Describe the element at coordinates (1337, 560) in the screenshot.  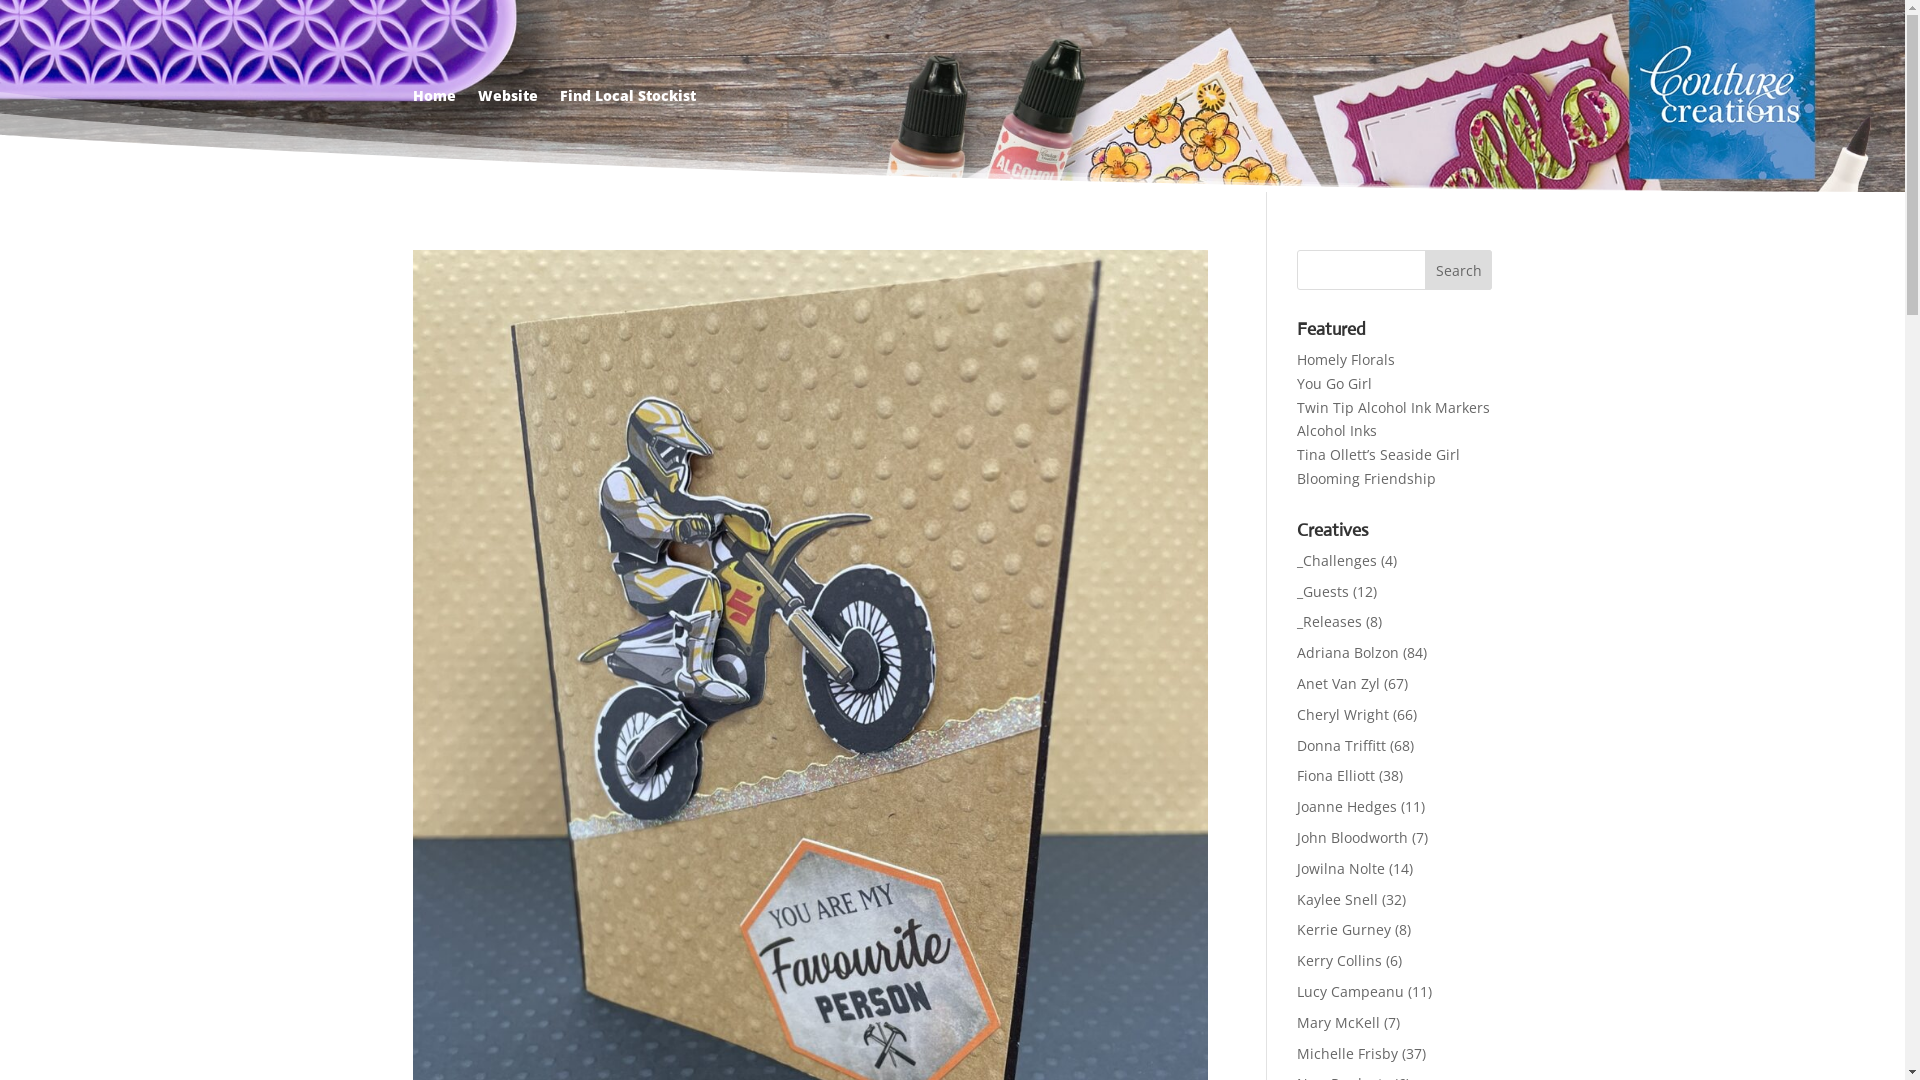
I see `_Challenges` at that location.